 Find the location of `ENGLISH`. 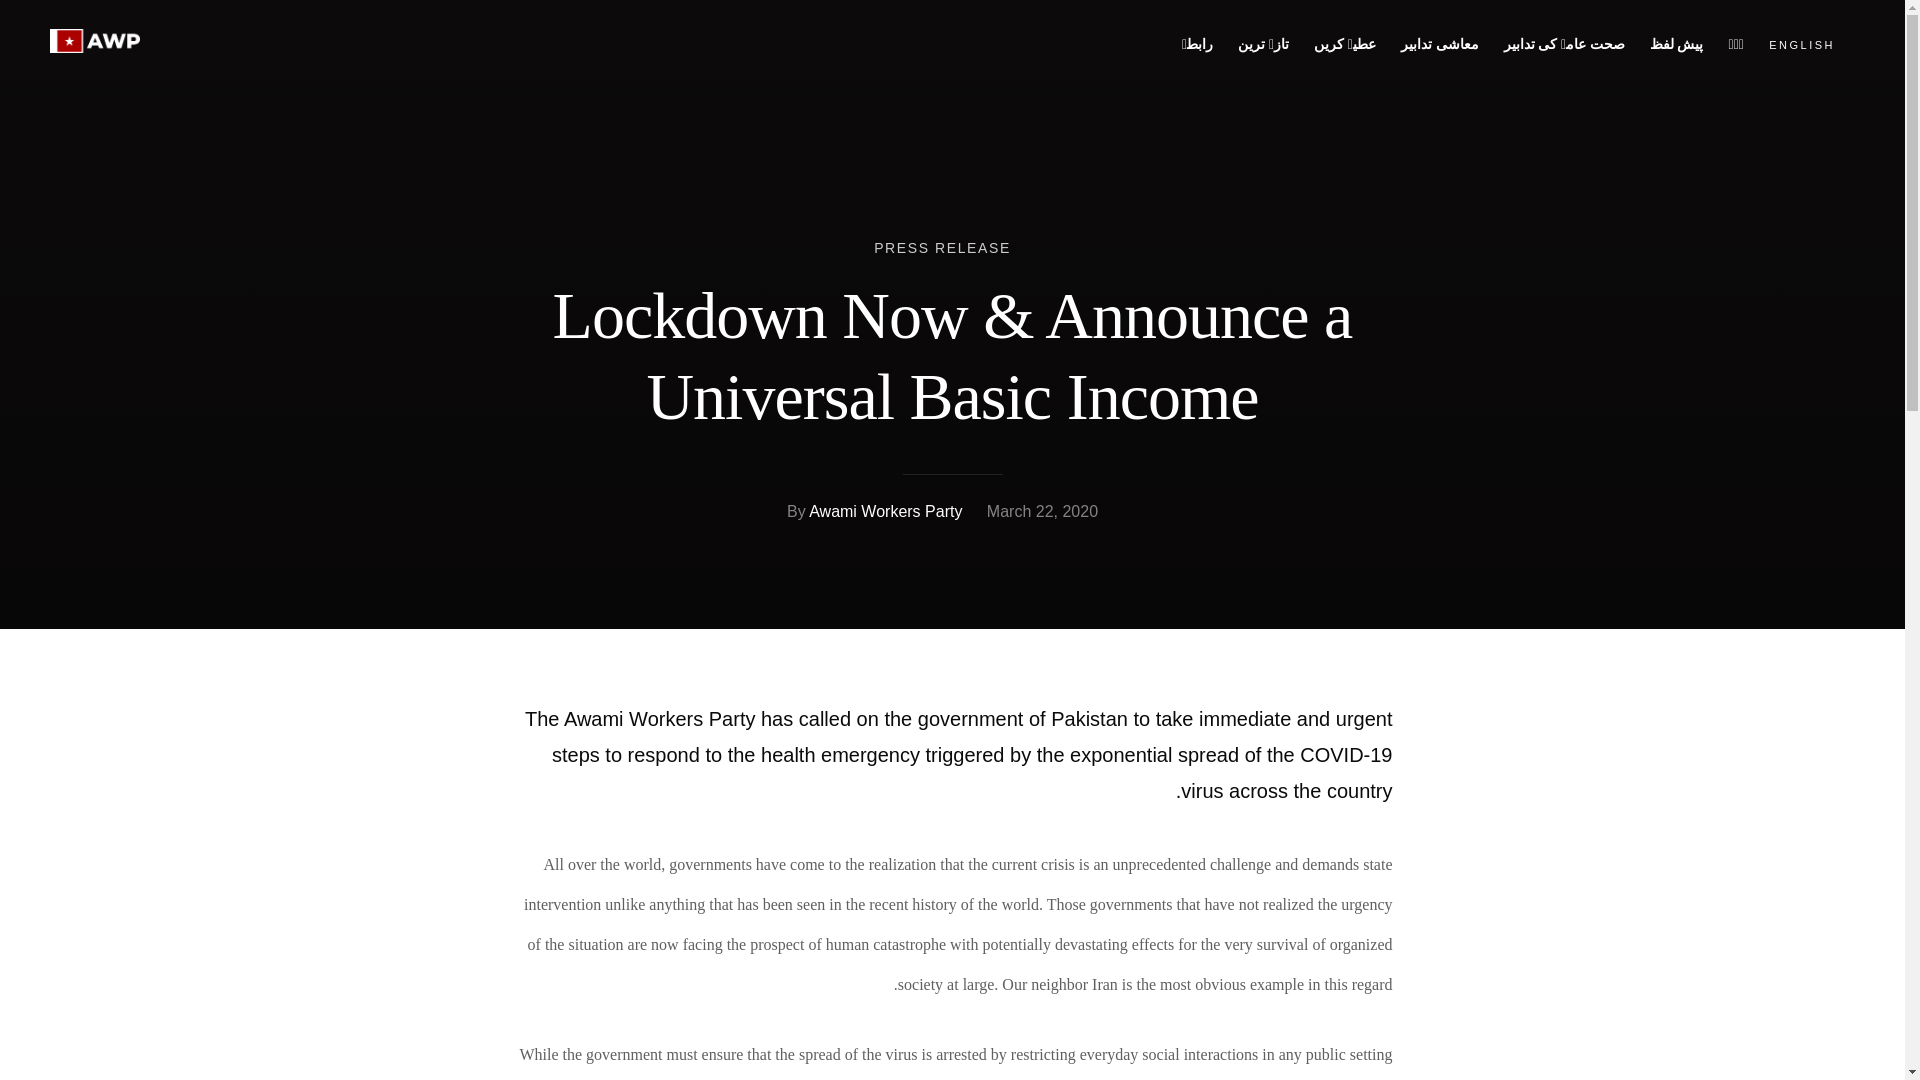

ENGLISH is located at coordinates (1802, 44).